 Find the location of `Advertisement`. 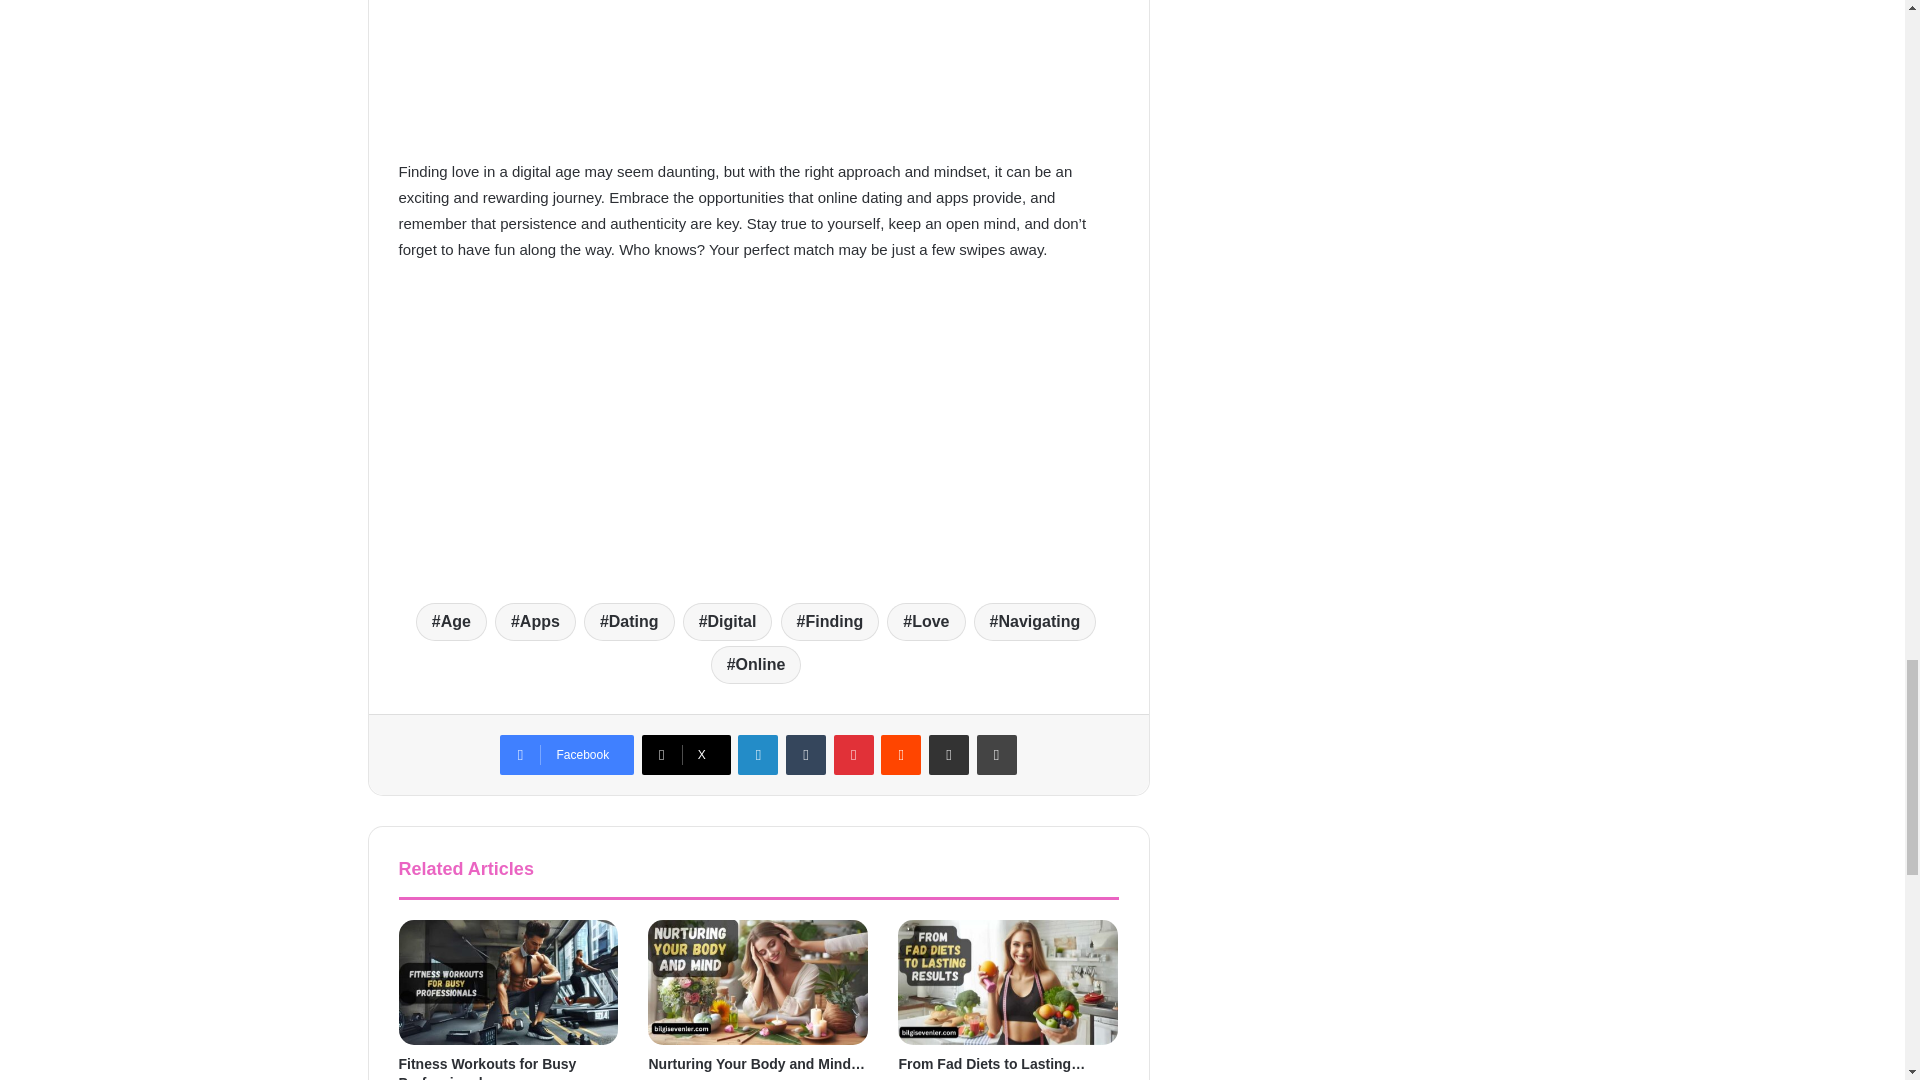

Advertisement is located at coordinates (748, 428).